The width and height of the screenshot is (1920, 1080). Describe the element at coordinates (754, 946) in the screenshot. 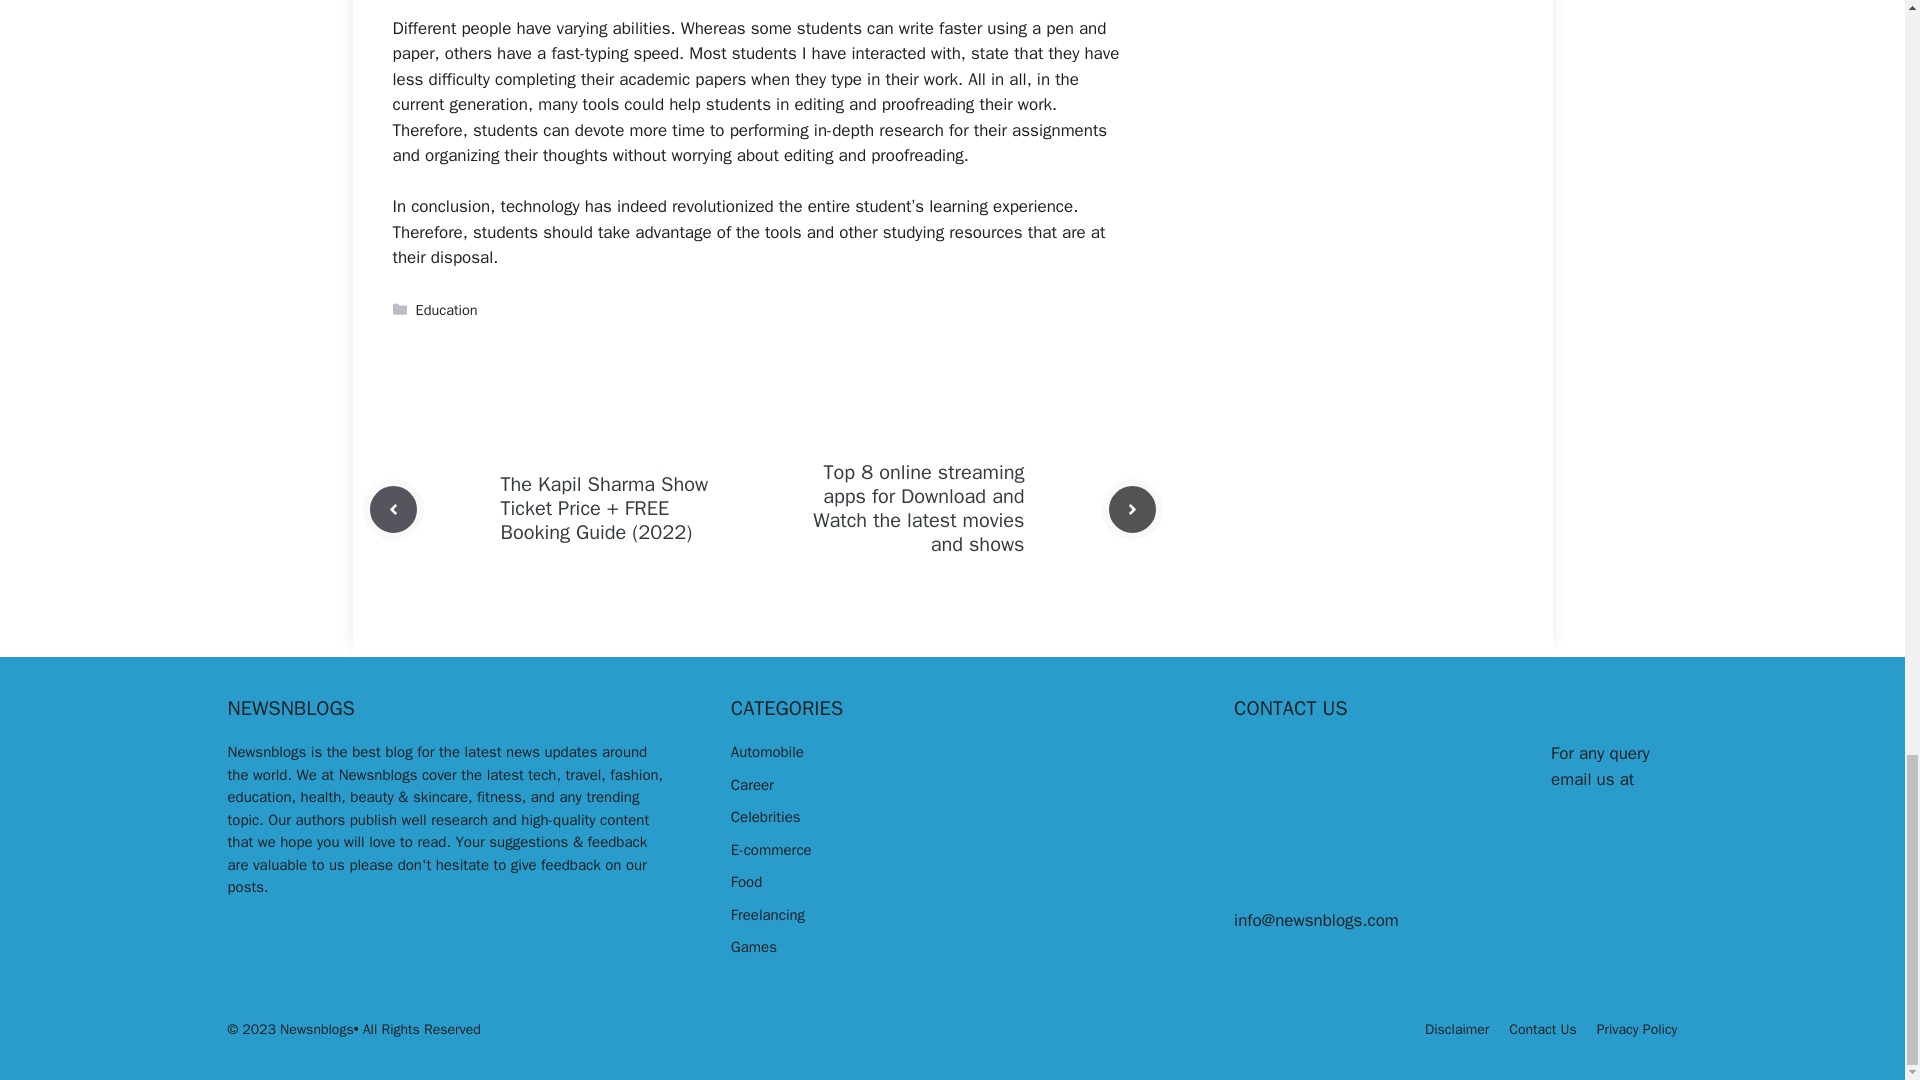

I see `Games` at that location.